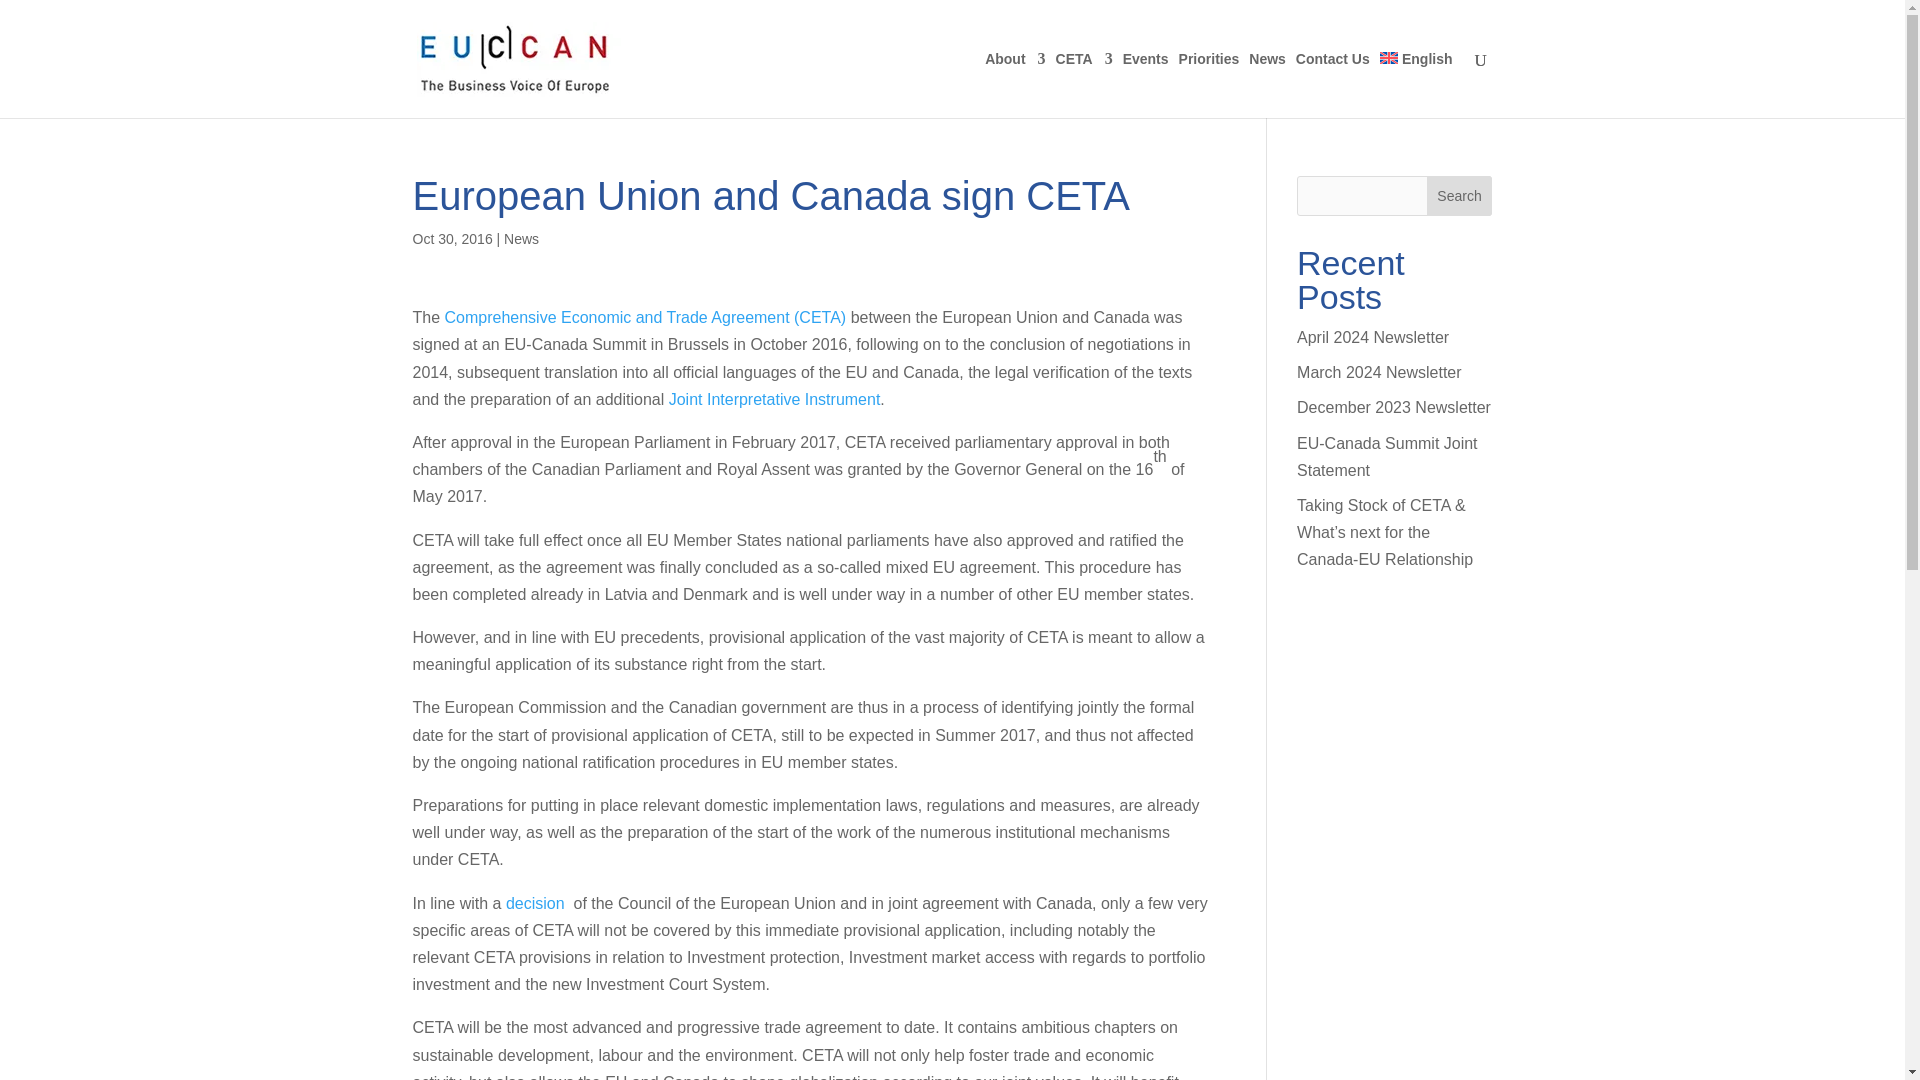 The height and width of the screenshot is (1080, 1920). I want to click on April 2024 Newsletter, so click(1373, 337).